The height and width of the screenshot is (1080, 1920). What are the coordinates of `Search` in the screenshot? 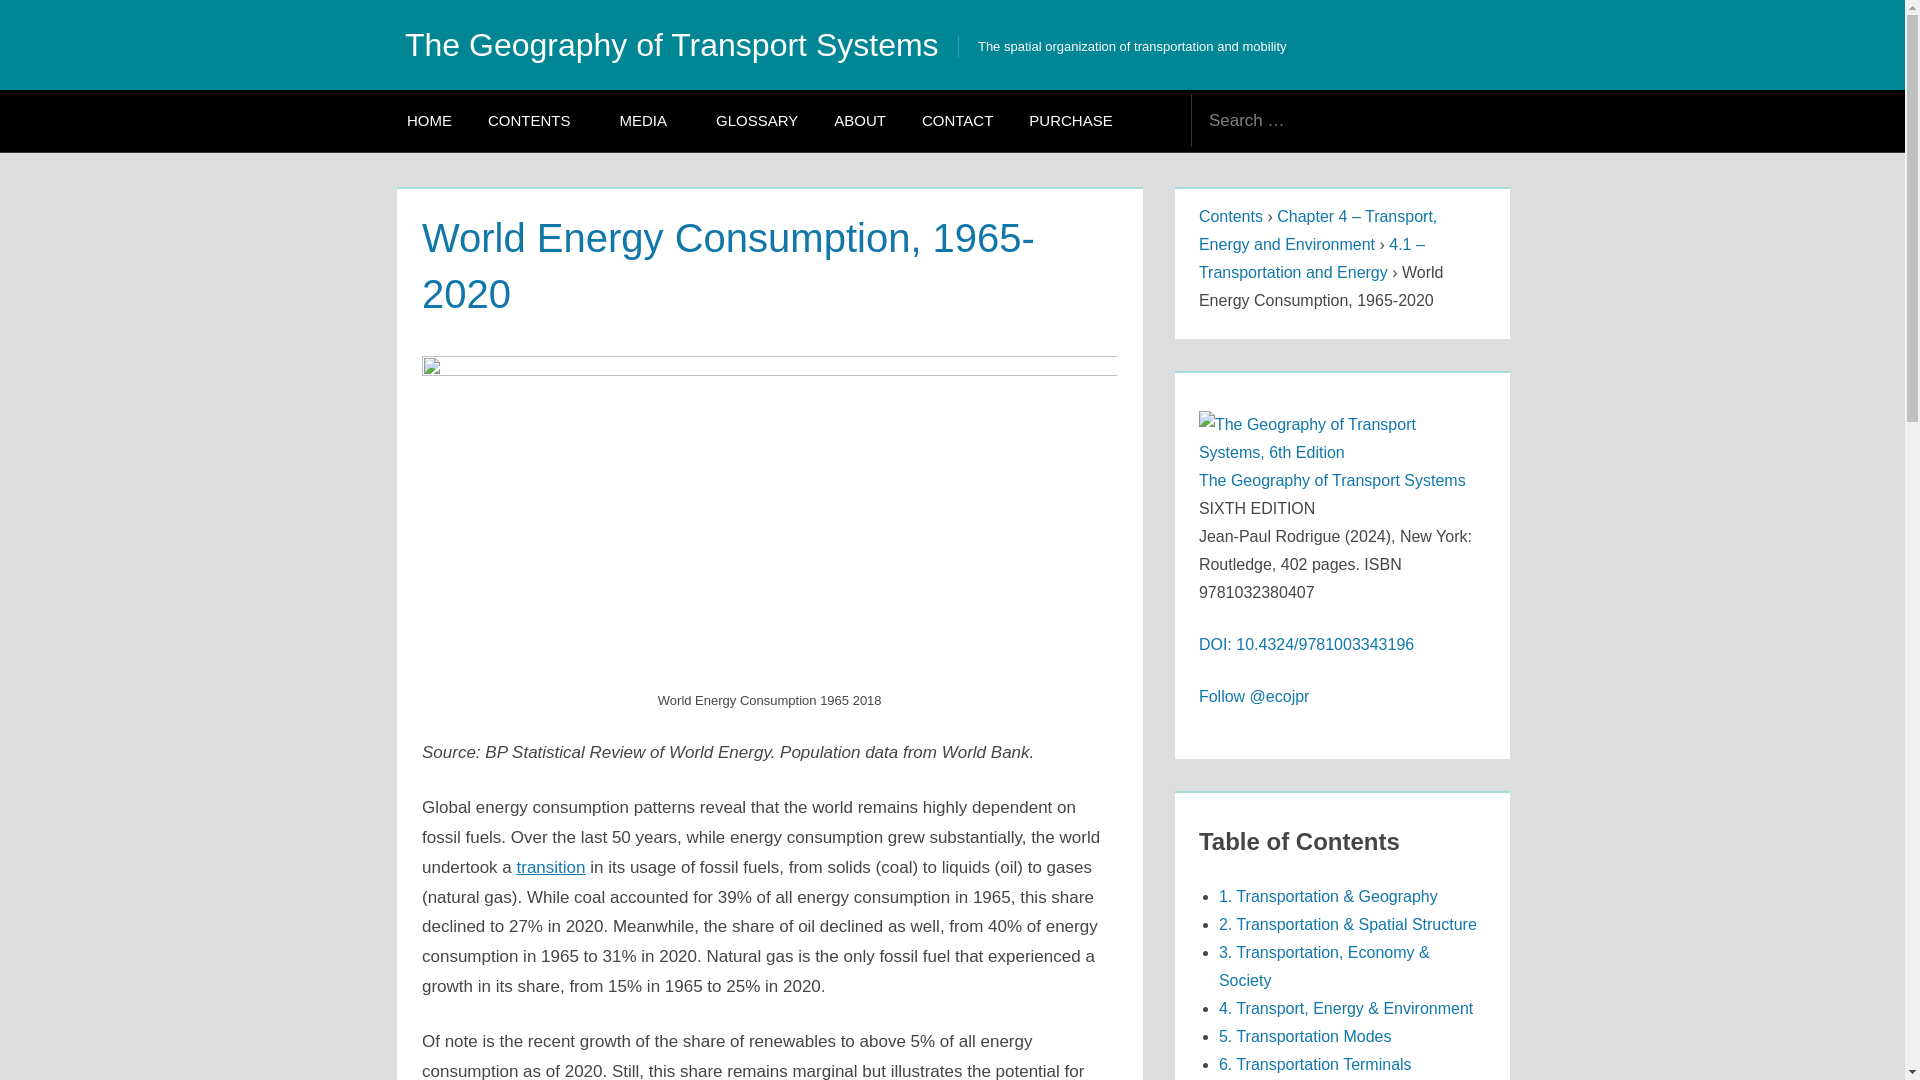 It's located at (1474, 120).